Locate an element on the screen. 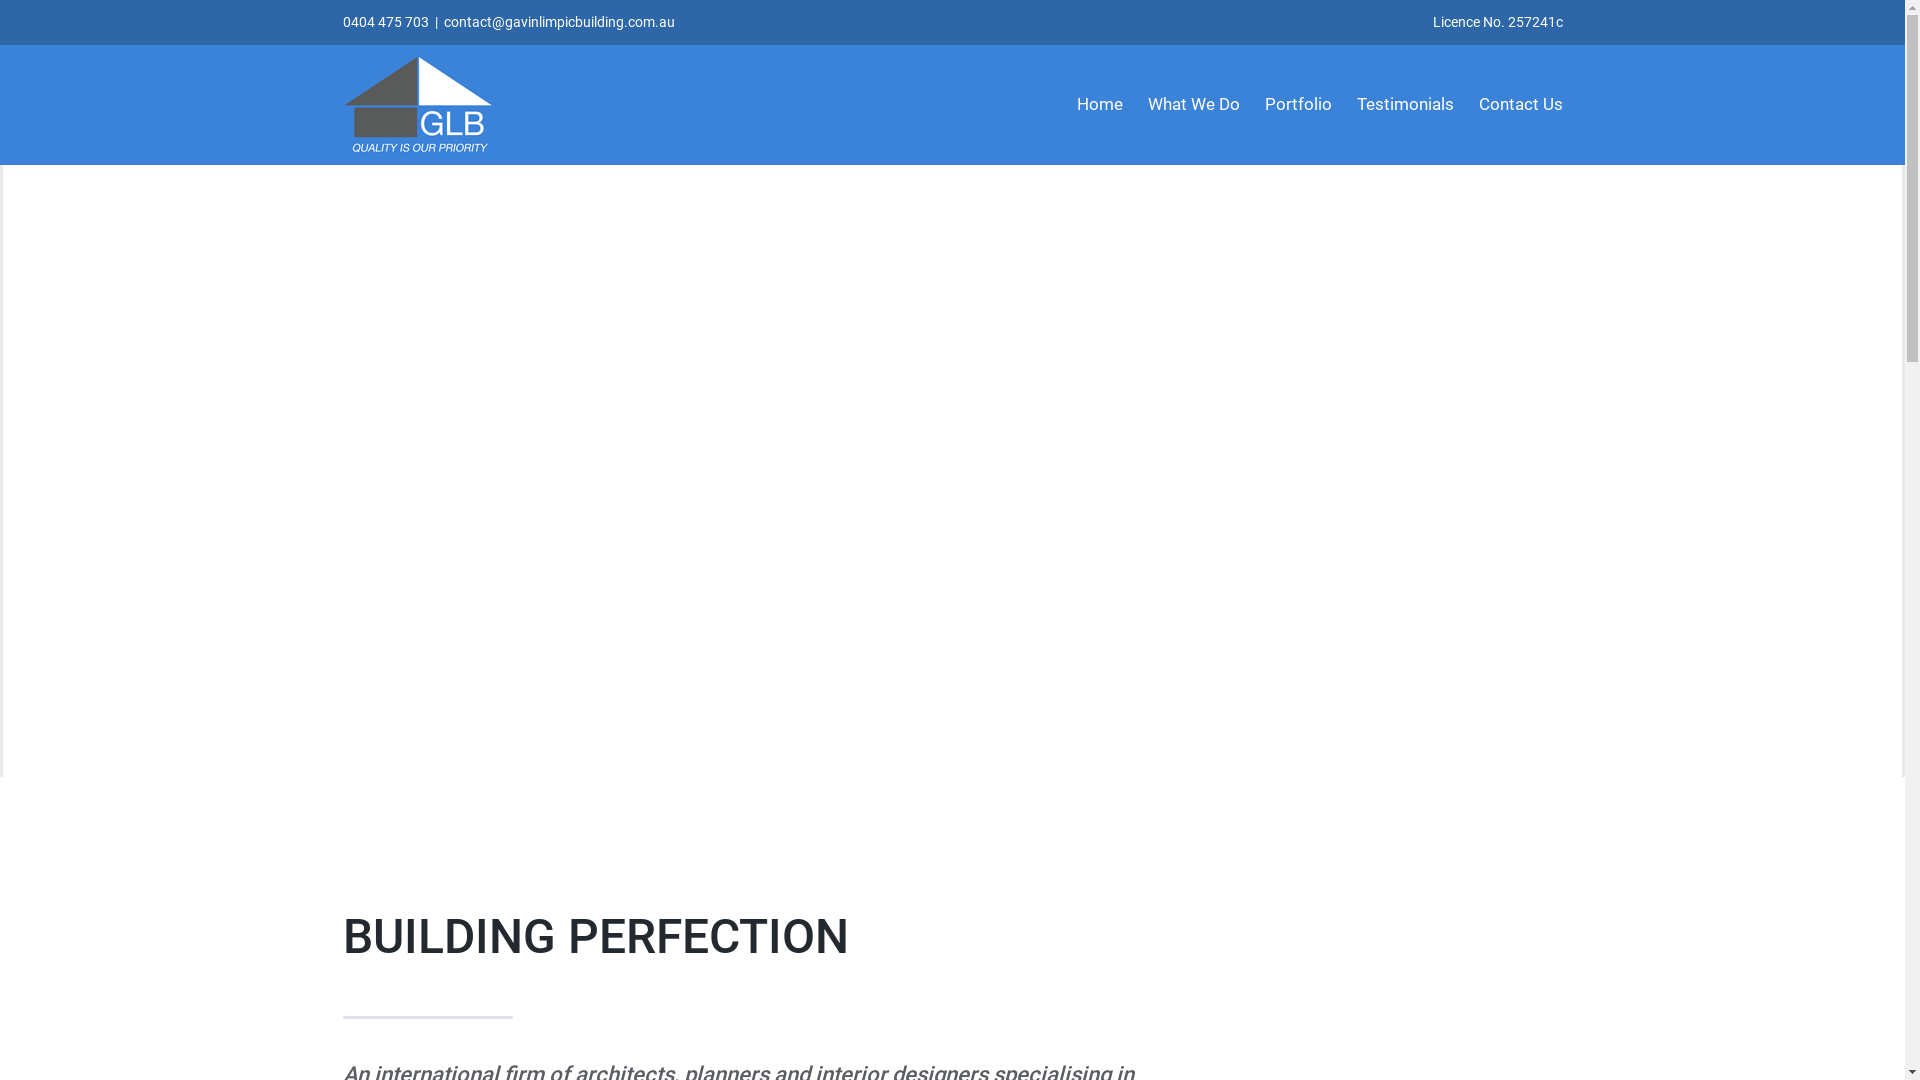  What We Do is located at coordinates (1194, 104).